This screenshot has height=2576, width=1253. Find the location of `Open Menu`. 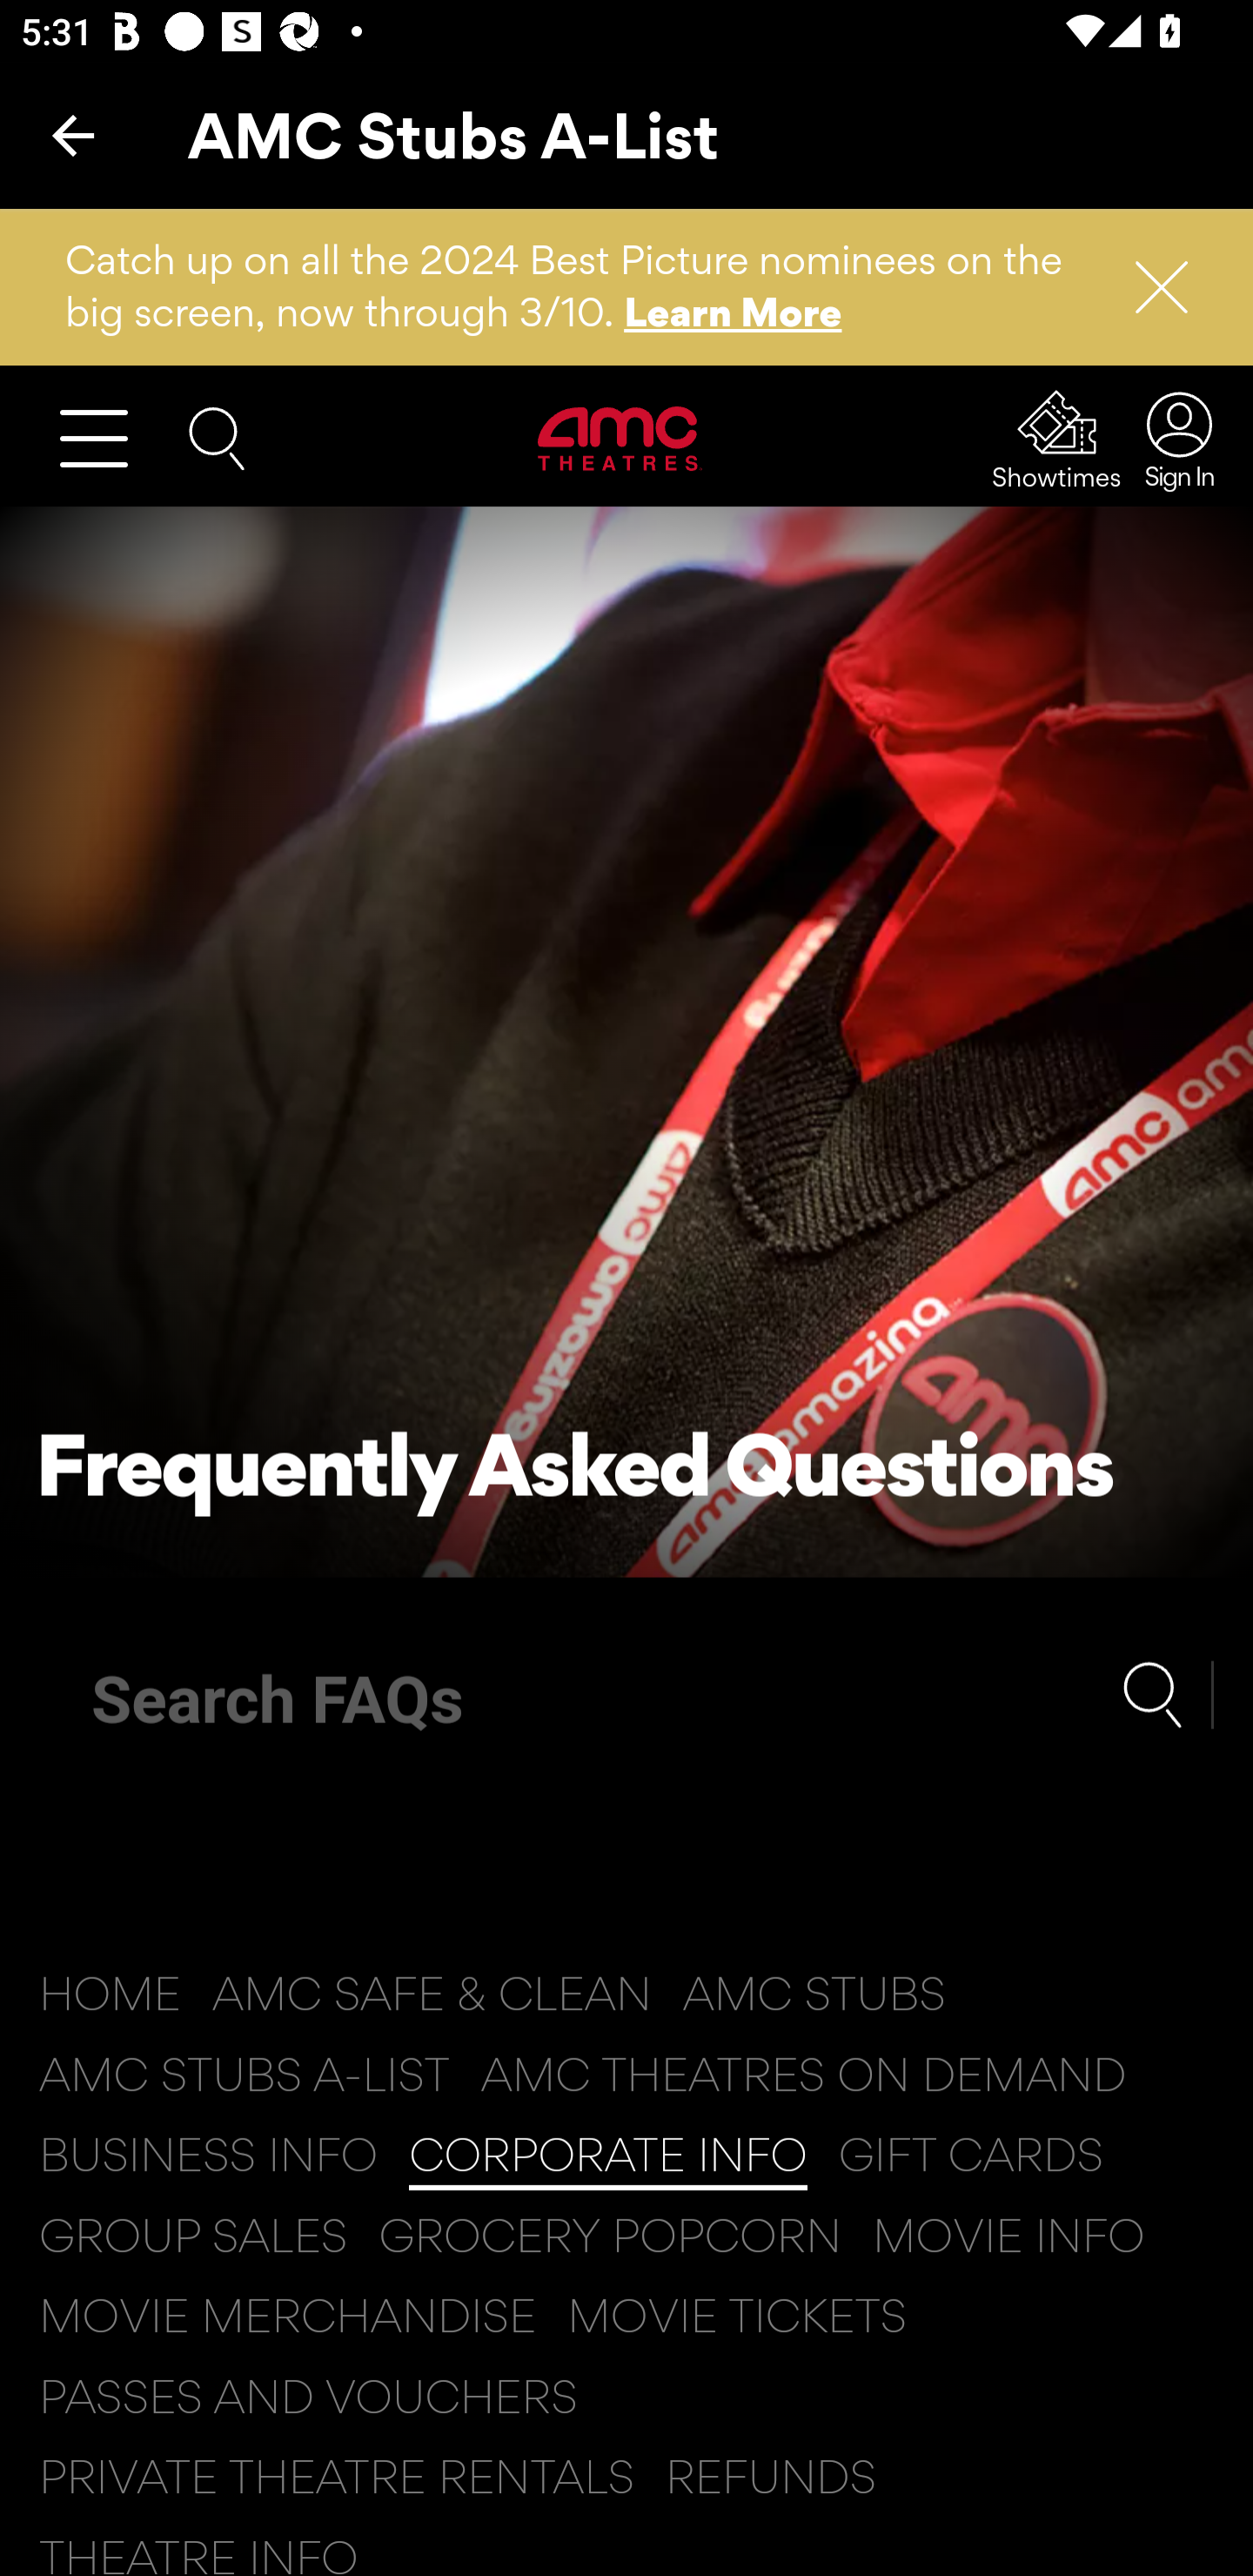

Open Menu is located at coordinates (106, 438).